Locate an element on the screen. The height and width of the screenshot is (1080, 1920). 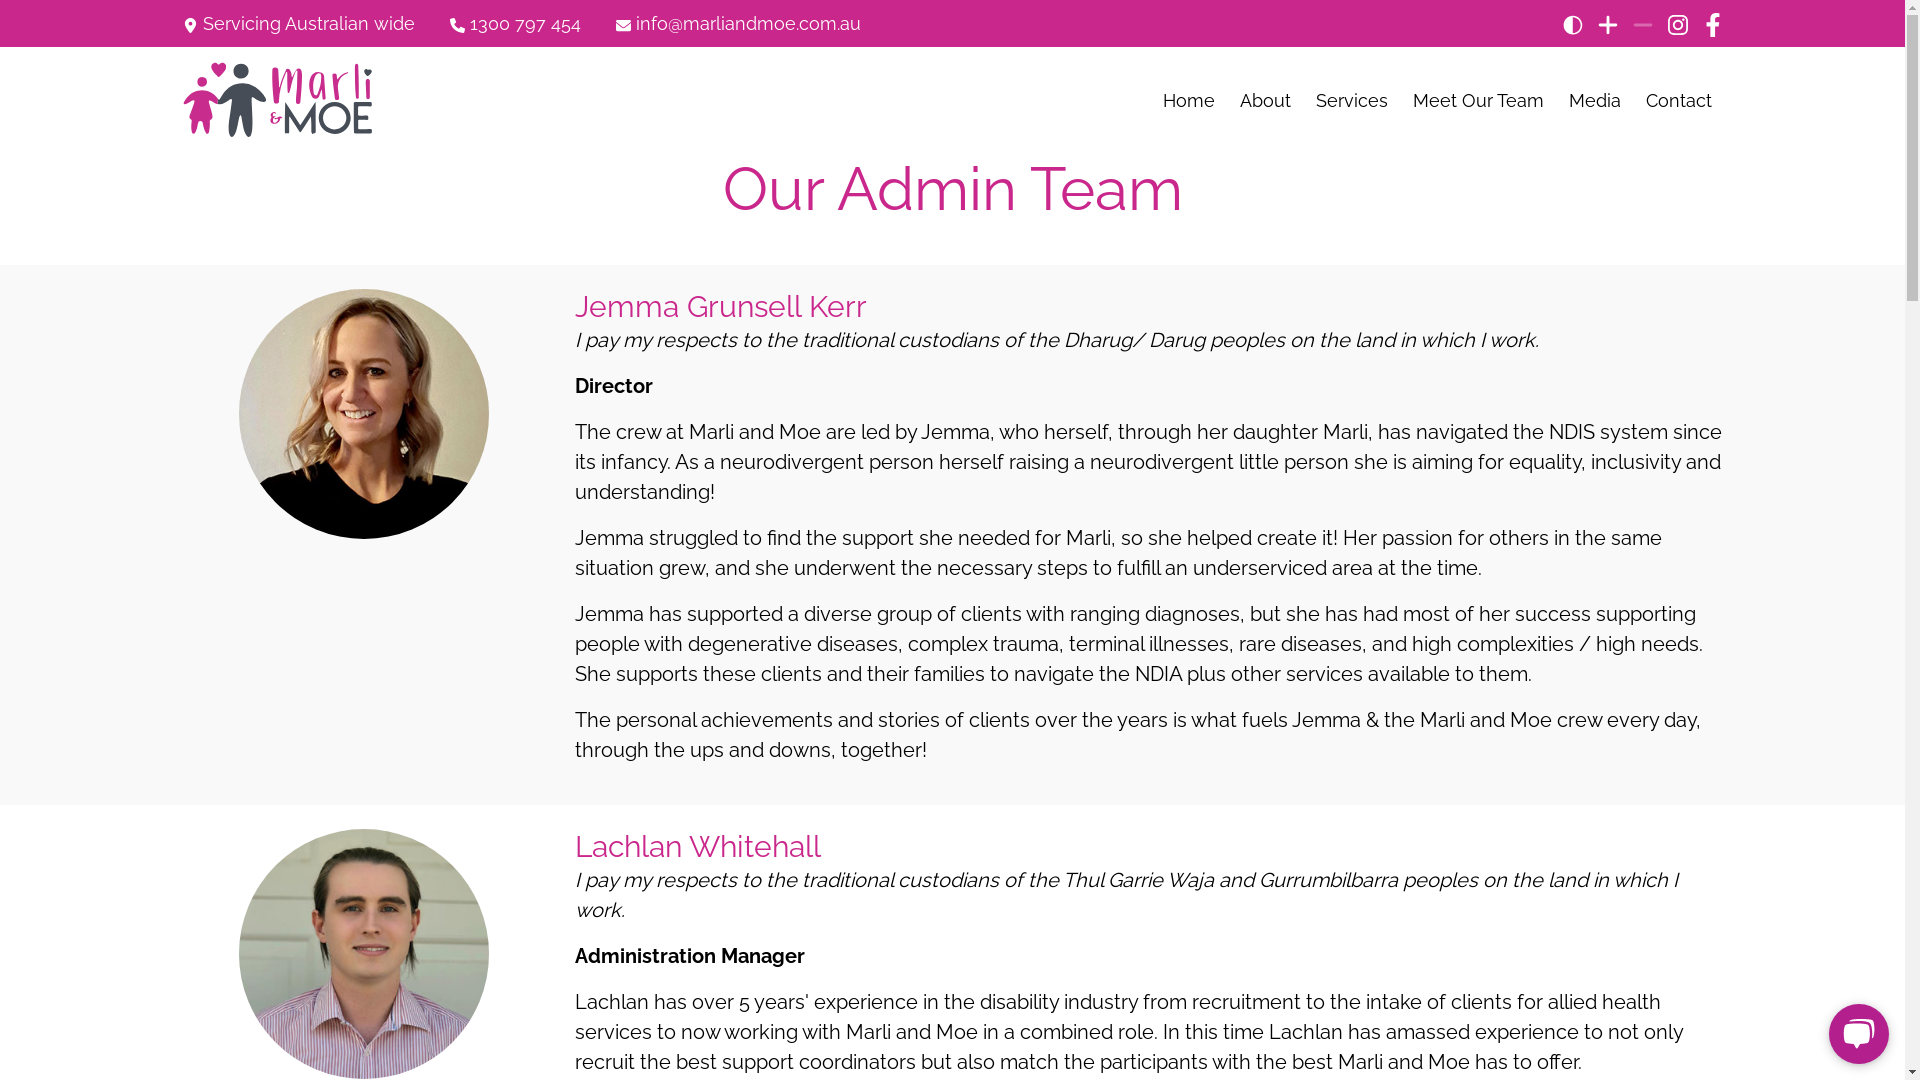
About is located at coordinates (1266, 100).